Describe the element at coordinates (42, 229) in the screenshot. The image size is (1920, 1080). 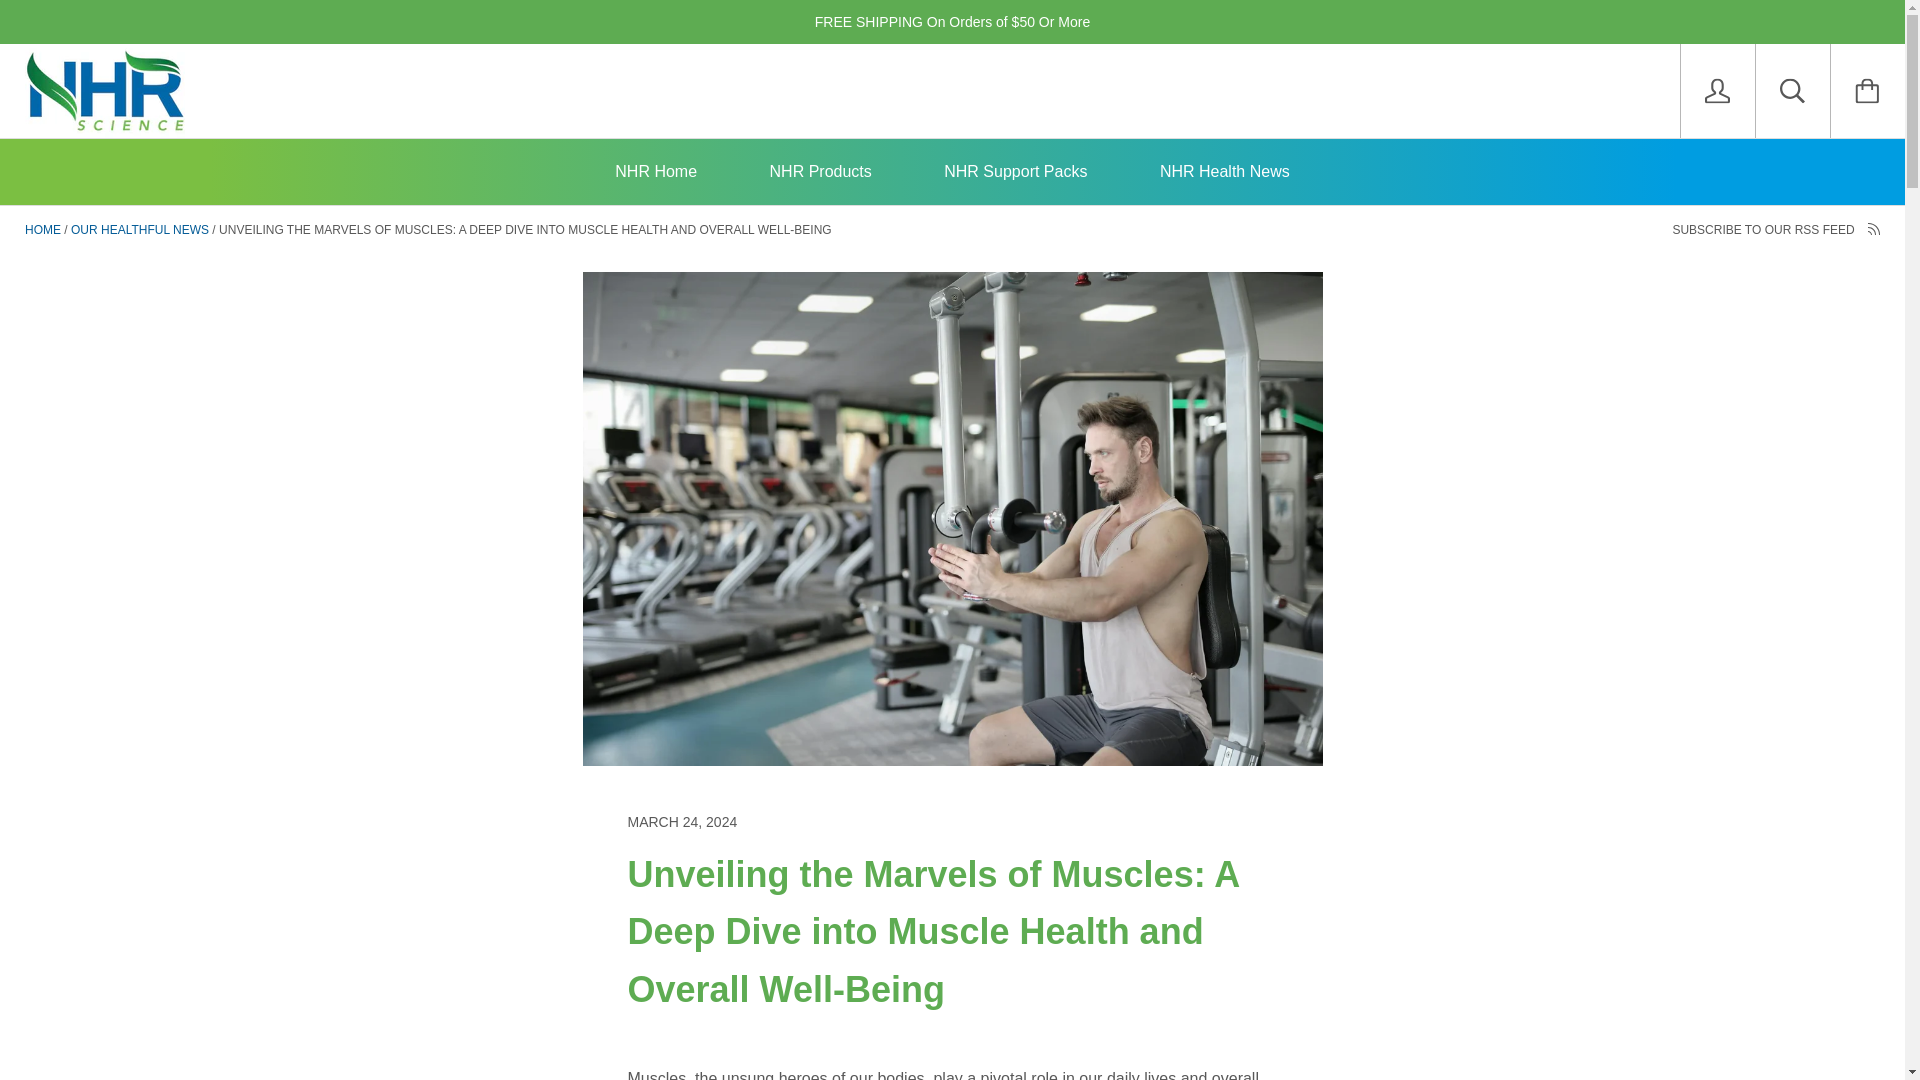
I see `HOME` at that location.